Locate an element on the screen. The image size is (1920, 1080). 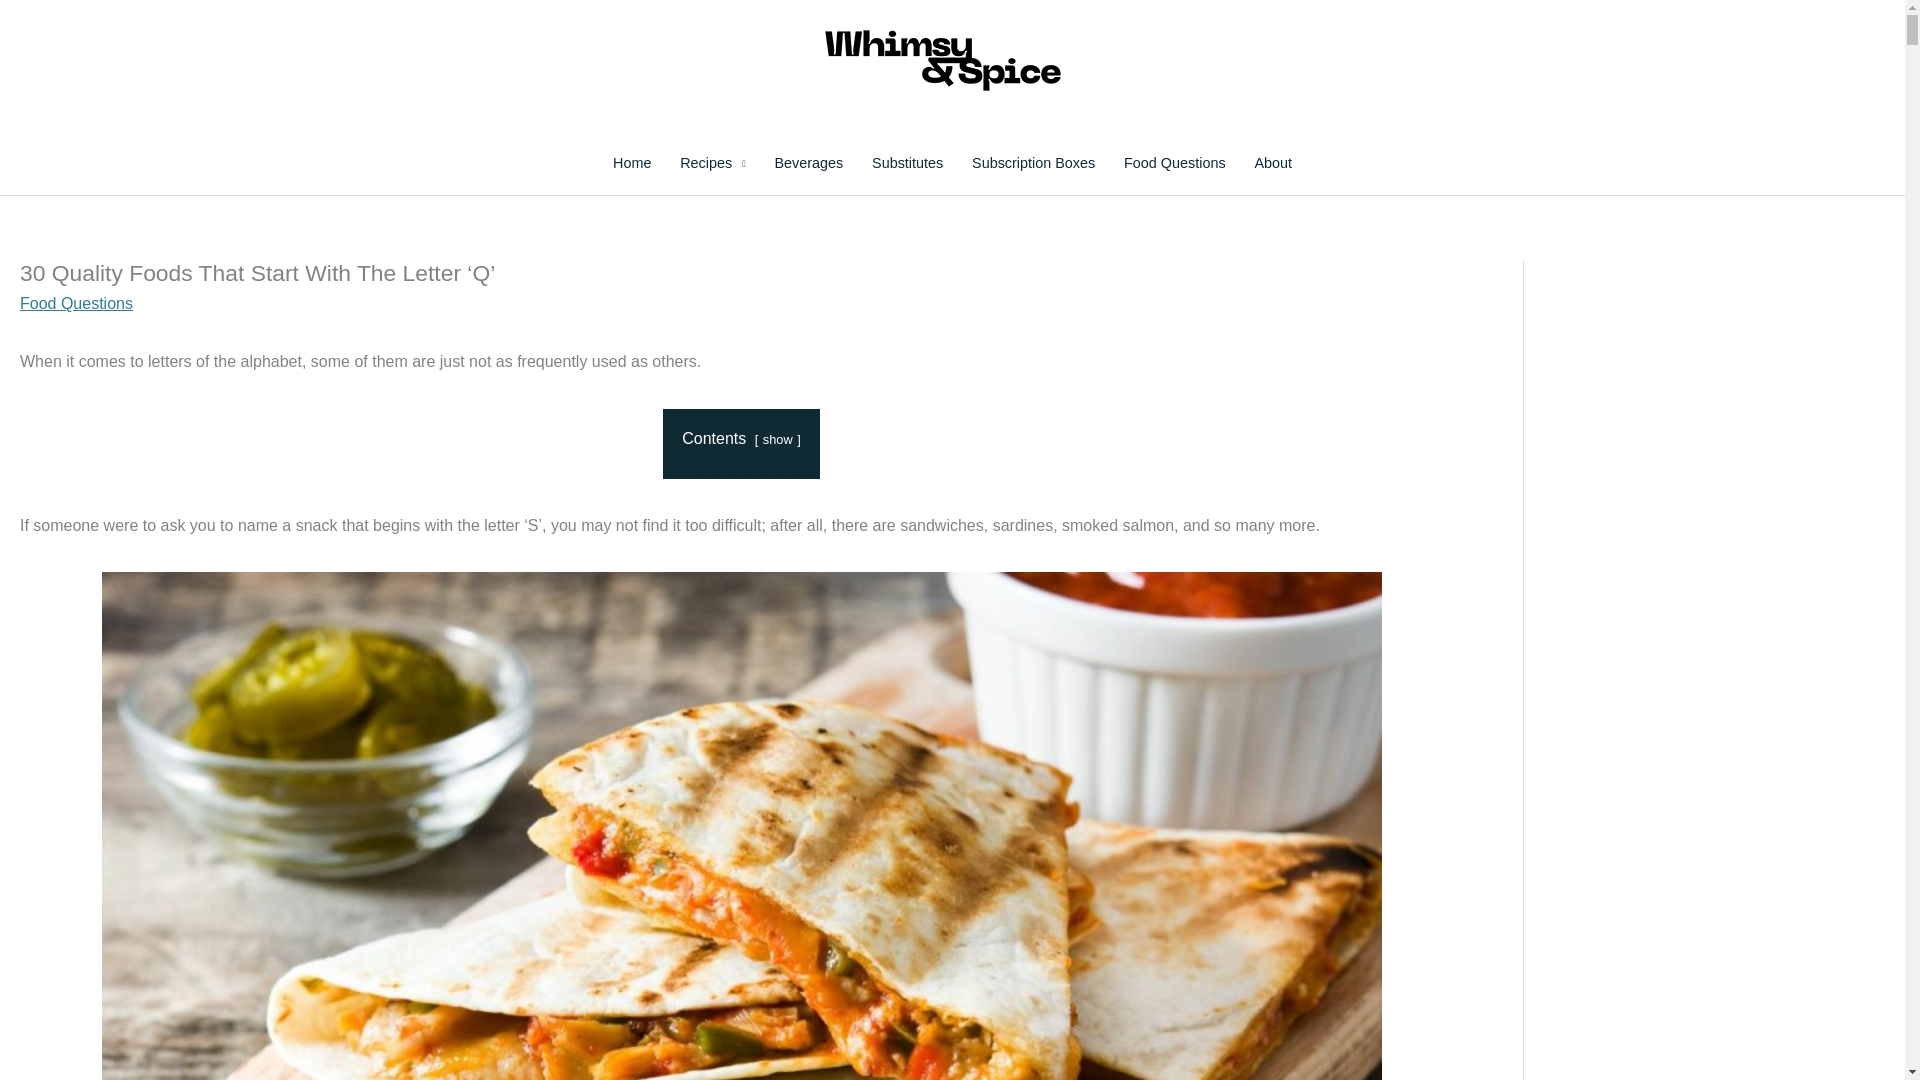
Food Questions is located at coordinates (1174, 164).